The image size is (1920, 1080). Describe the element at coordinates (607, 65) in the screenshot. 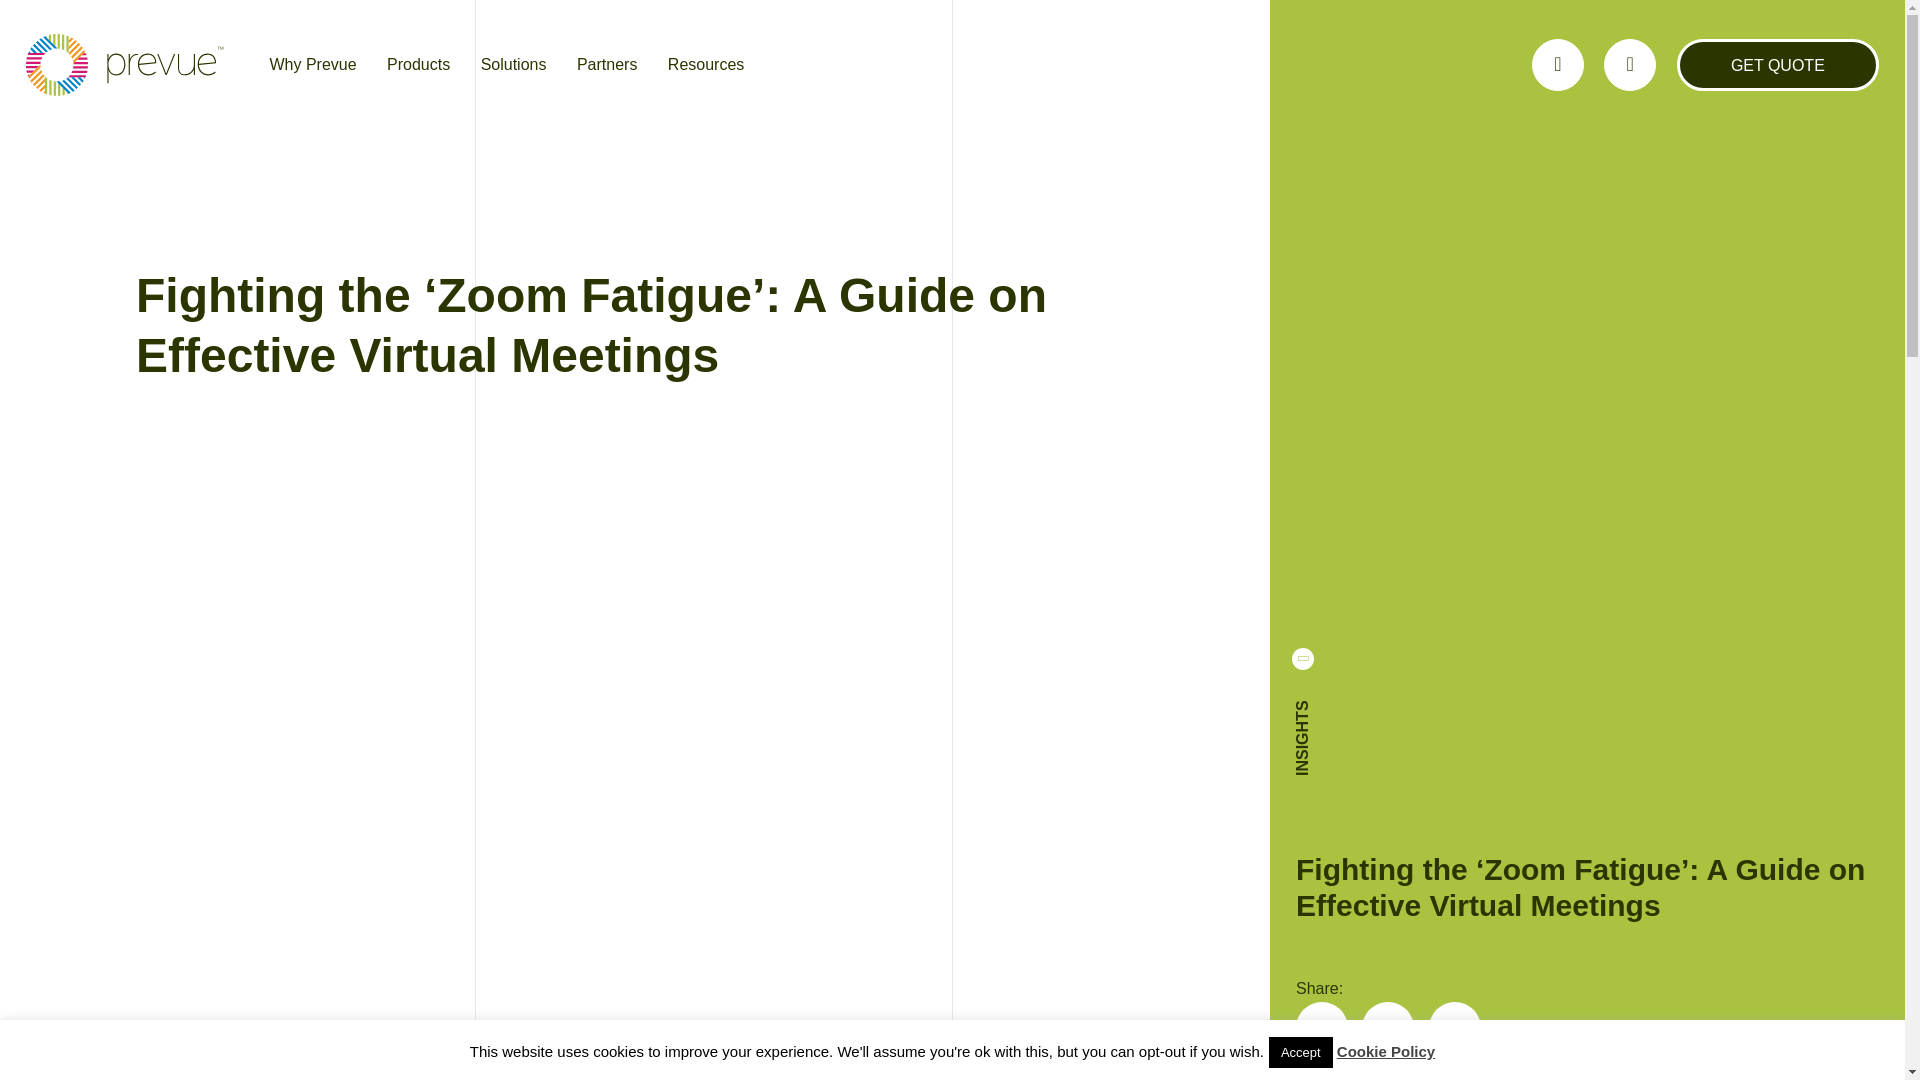

I see `Partners` at that location.